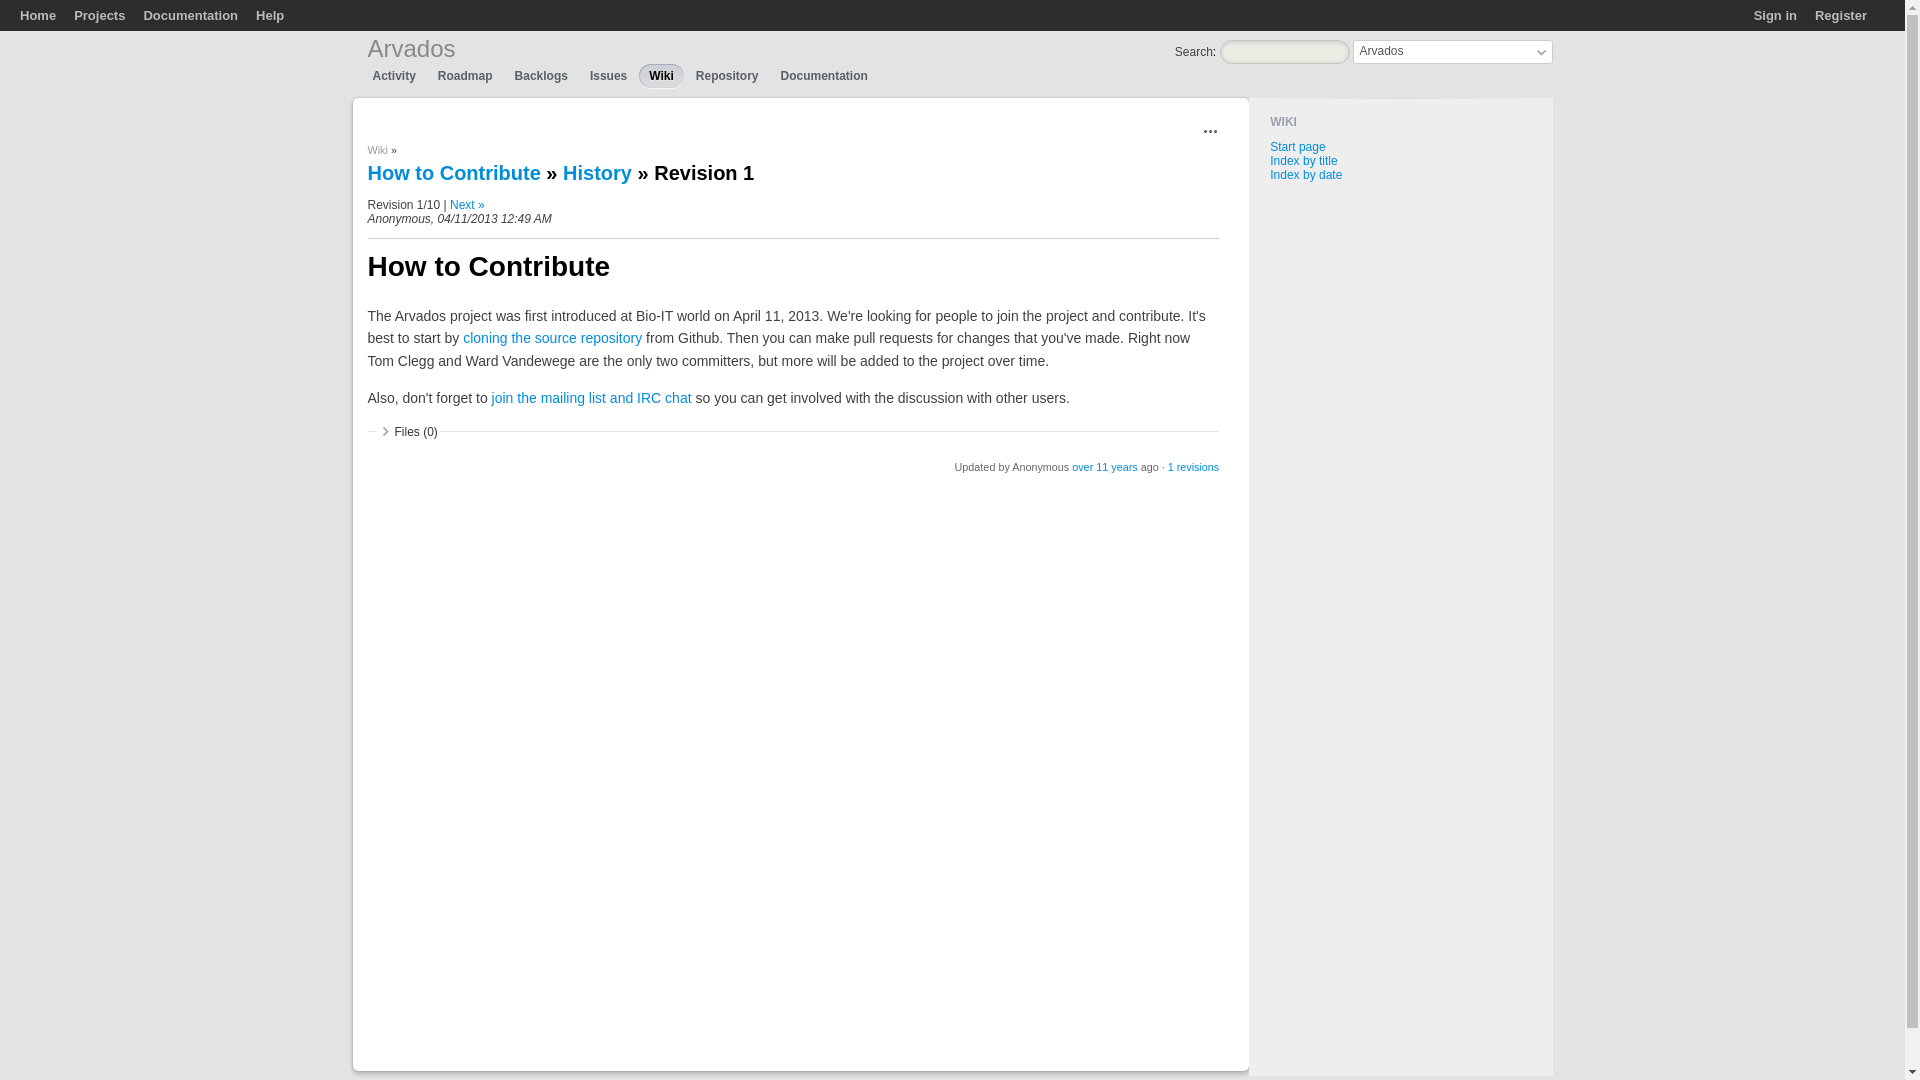  Describe the element at coordinates (1104, 467) in the screenshot. I see `over 11 years` at that location.